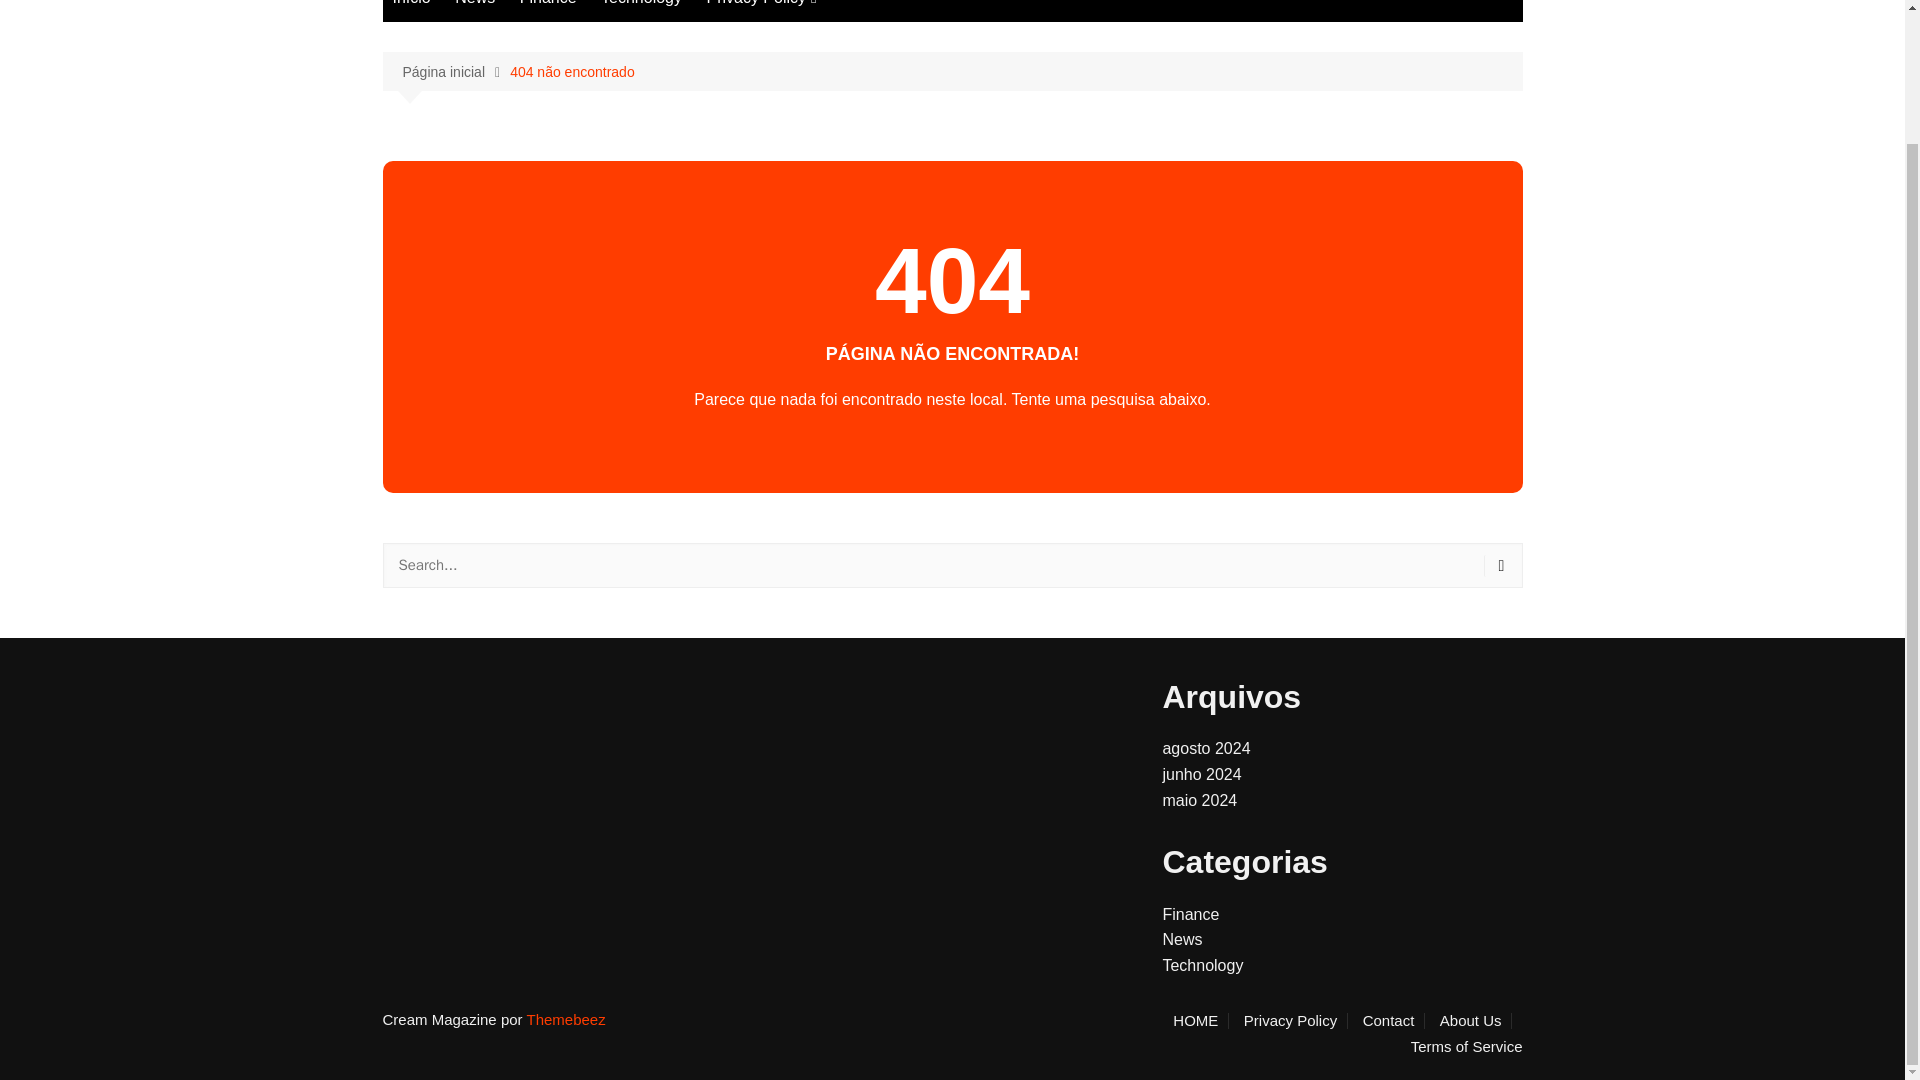 The height and width of the screenshot is (1080, 1920). What do you see at coordinates (1198, 800) in the screenshot?
I see `maio 2024` at bounding box center [1198, 800].